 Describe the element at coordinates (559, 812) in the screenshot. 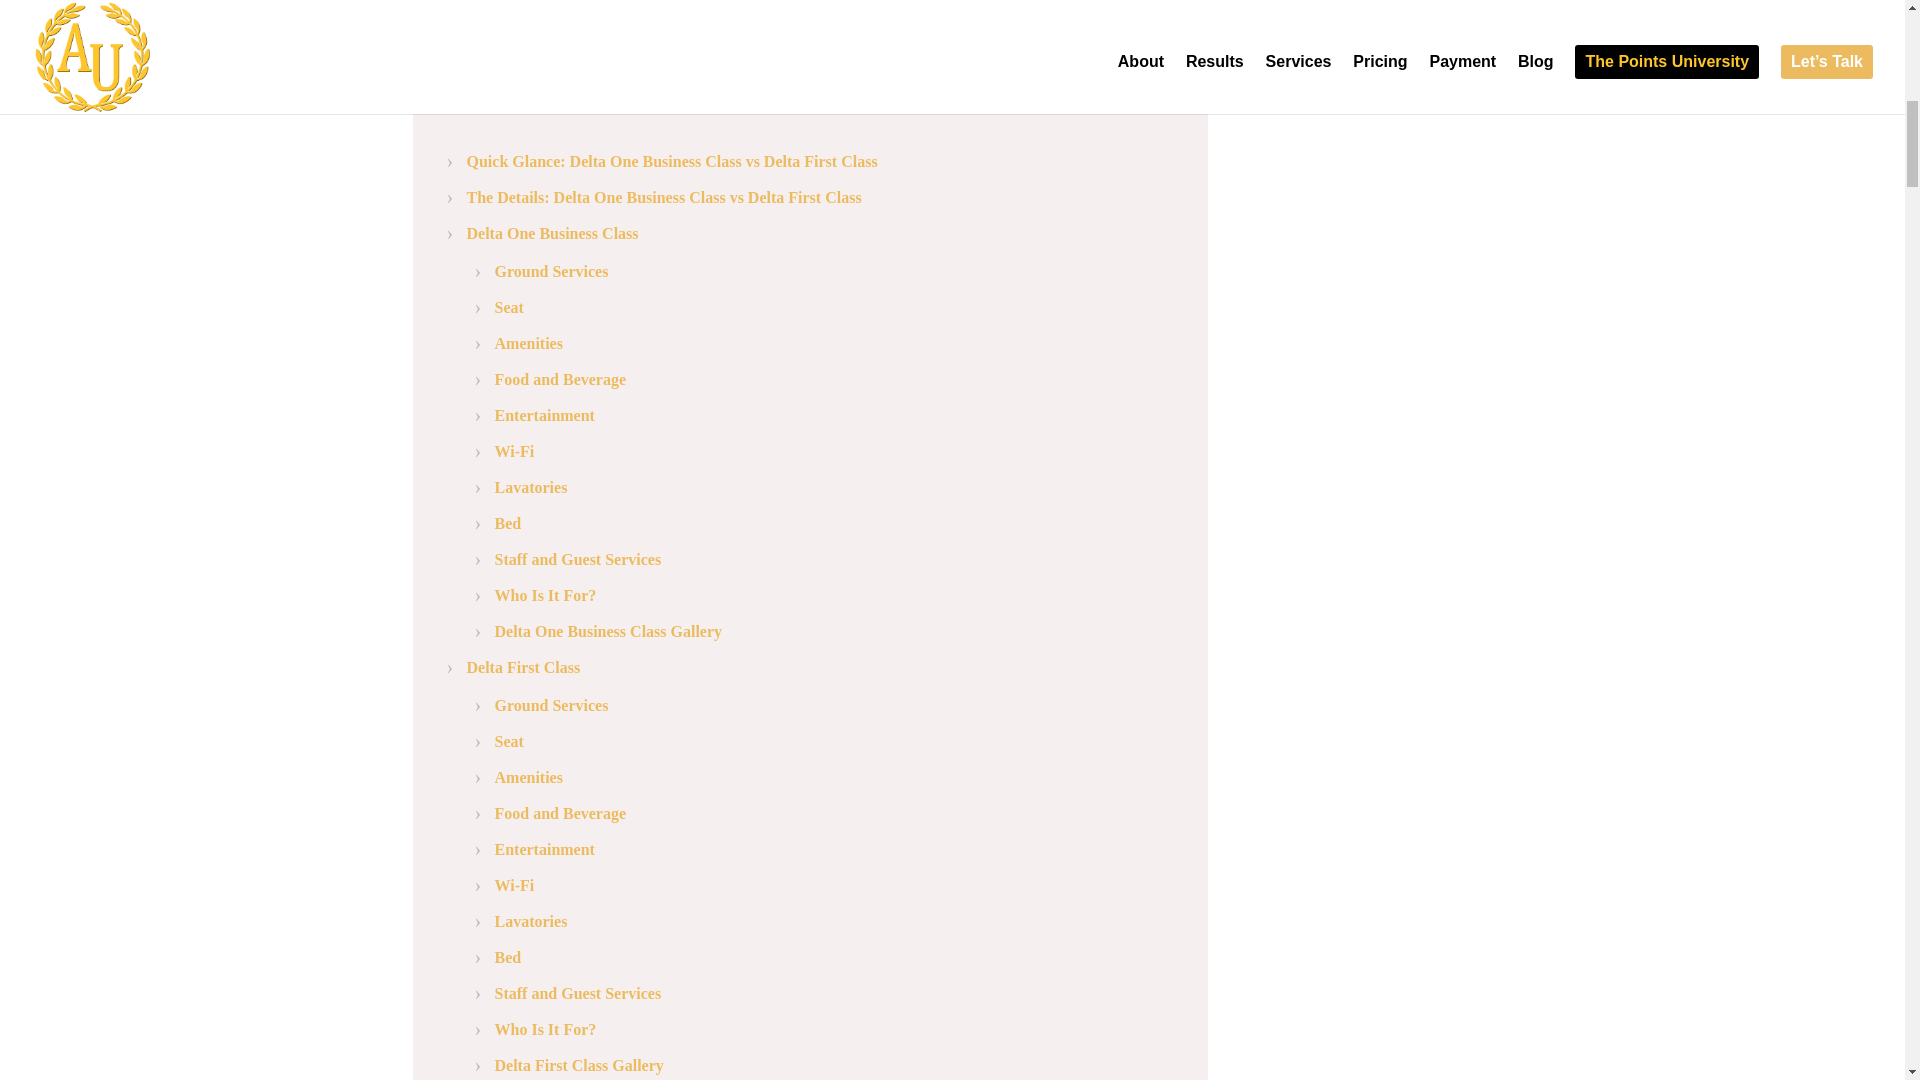

I see `Food and Beverage` at that location.